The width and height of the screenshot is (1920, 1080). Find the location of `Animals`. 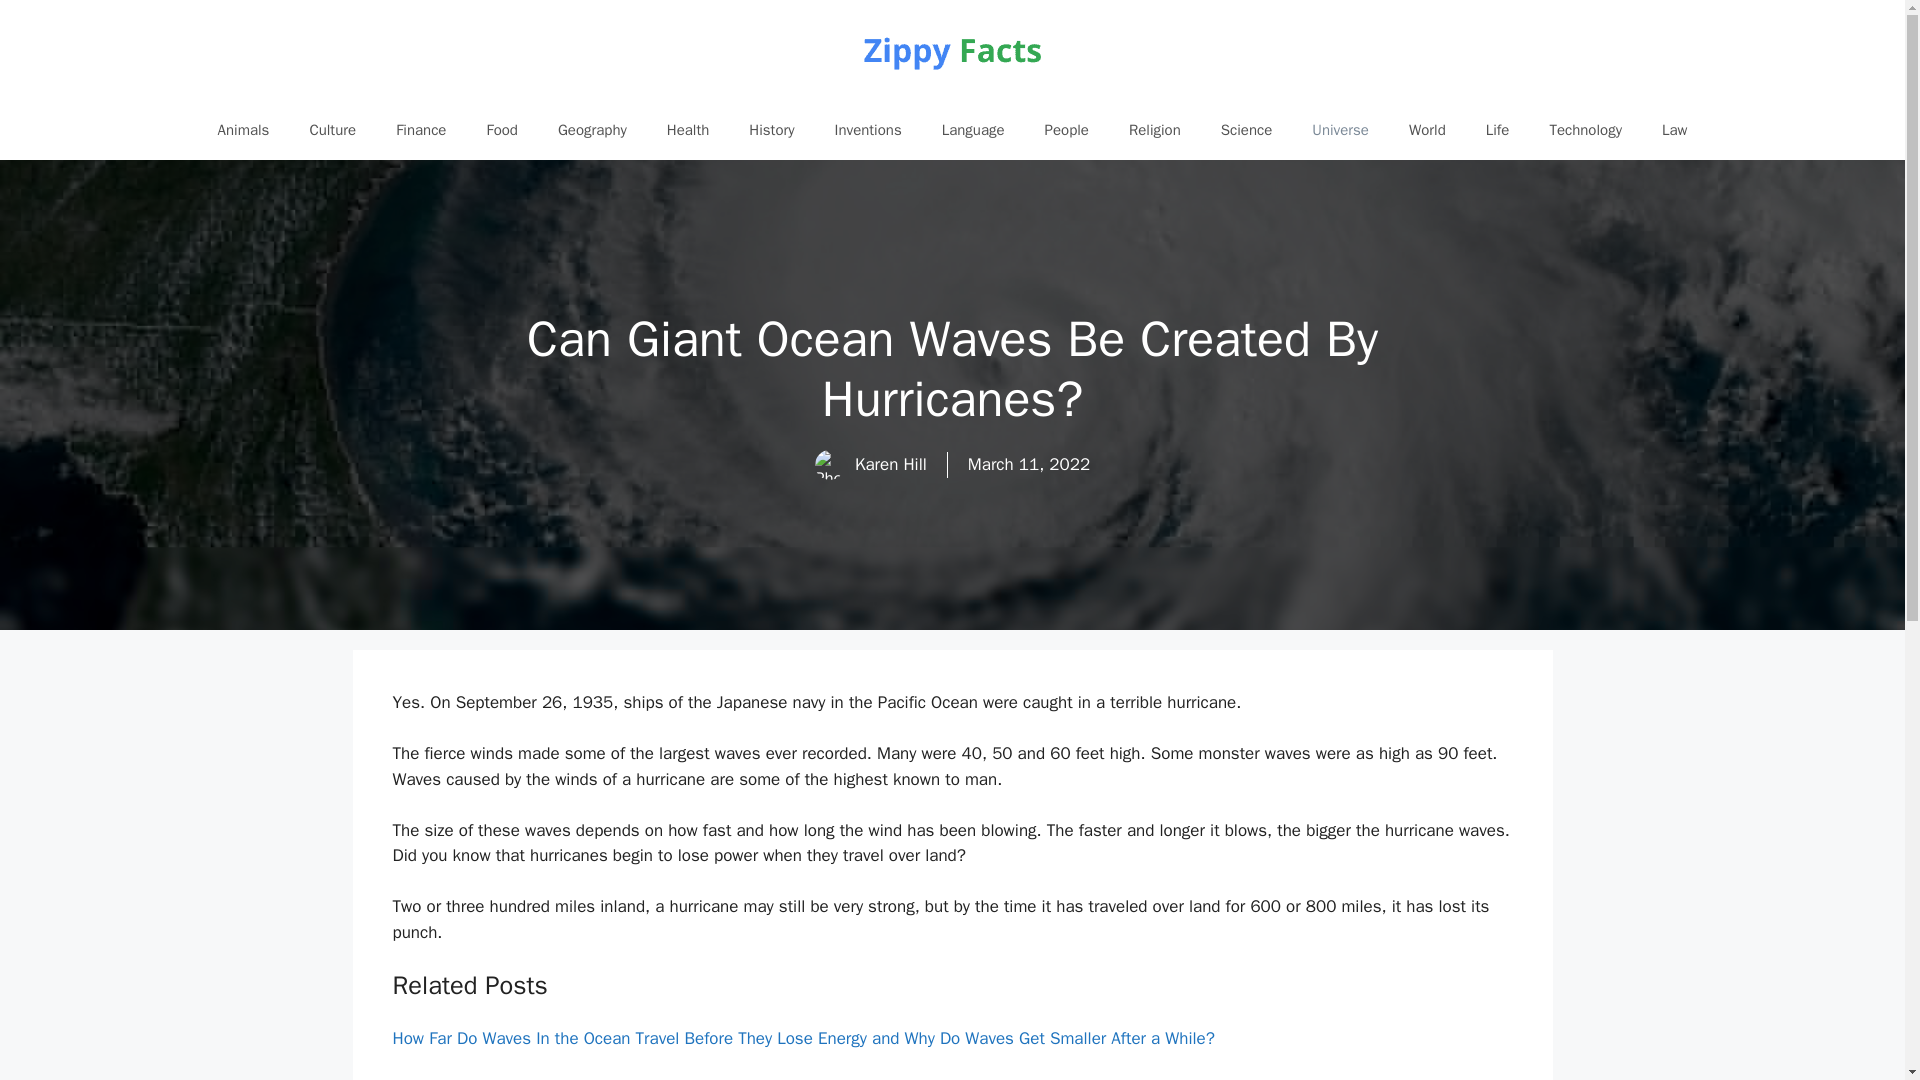

Animals is located at coordinates (243, 130).